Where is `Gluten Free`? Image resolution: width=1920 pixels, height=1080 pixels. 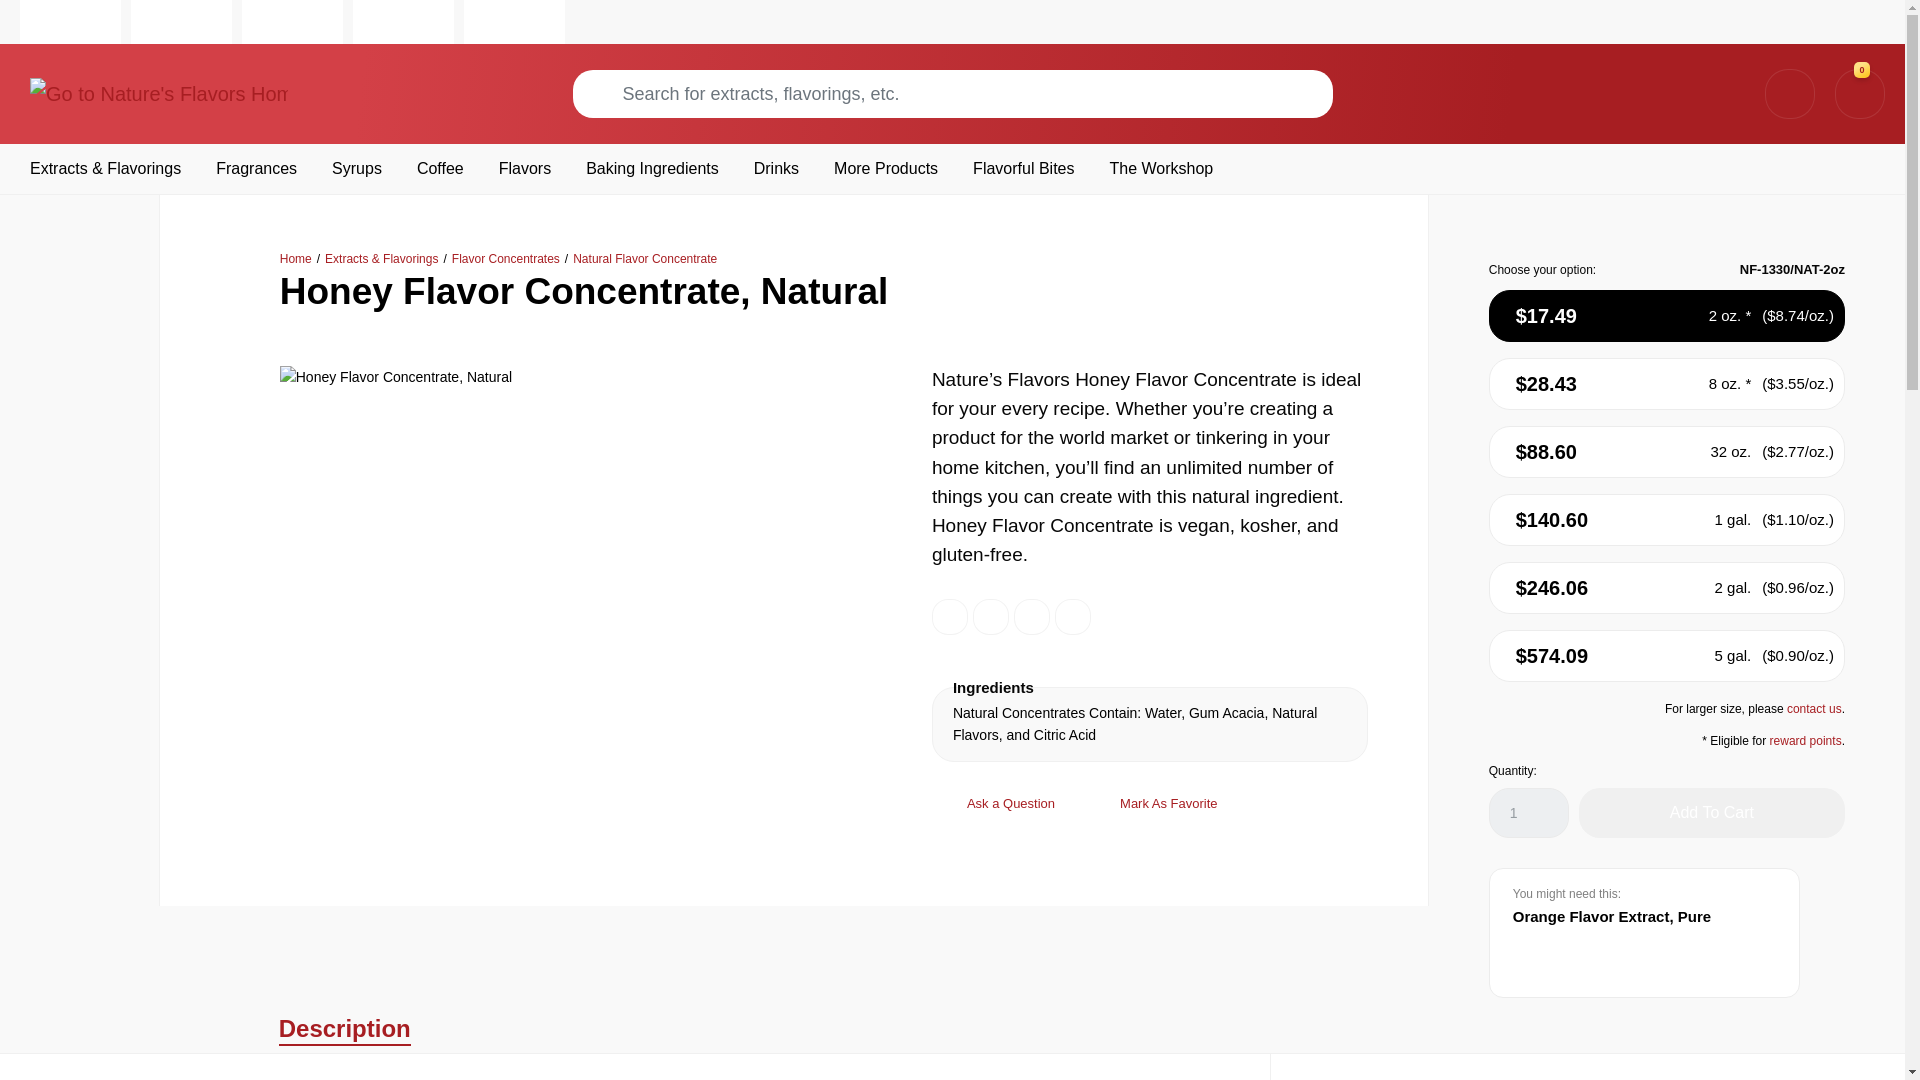
Gluten Free is located at coordinates (949, 617).